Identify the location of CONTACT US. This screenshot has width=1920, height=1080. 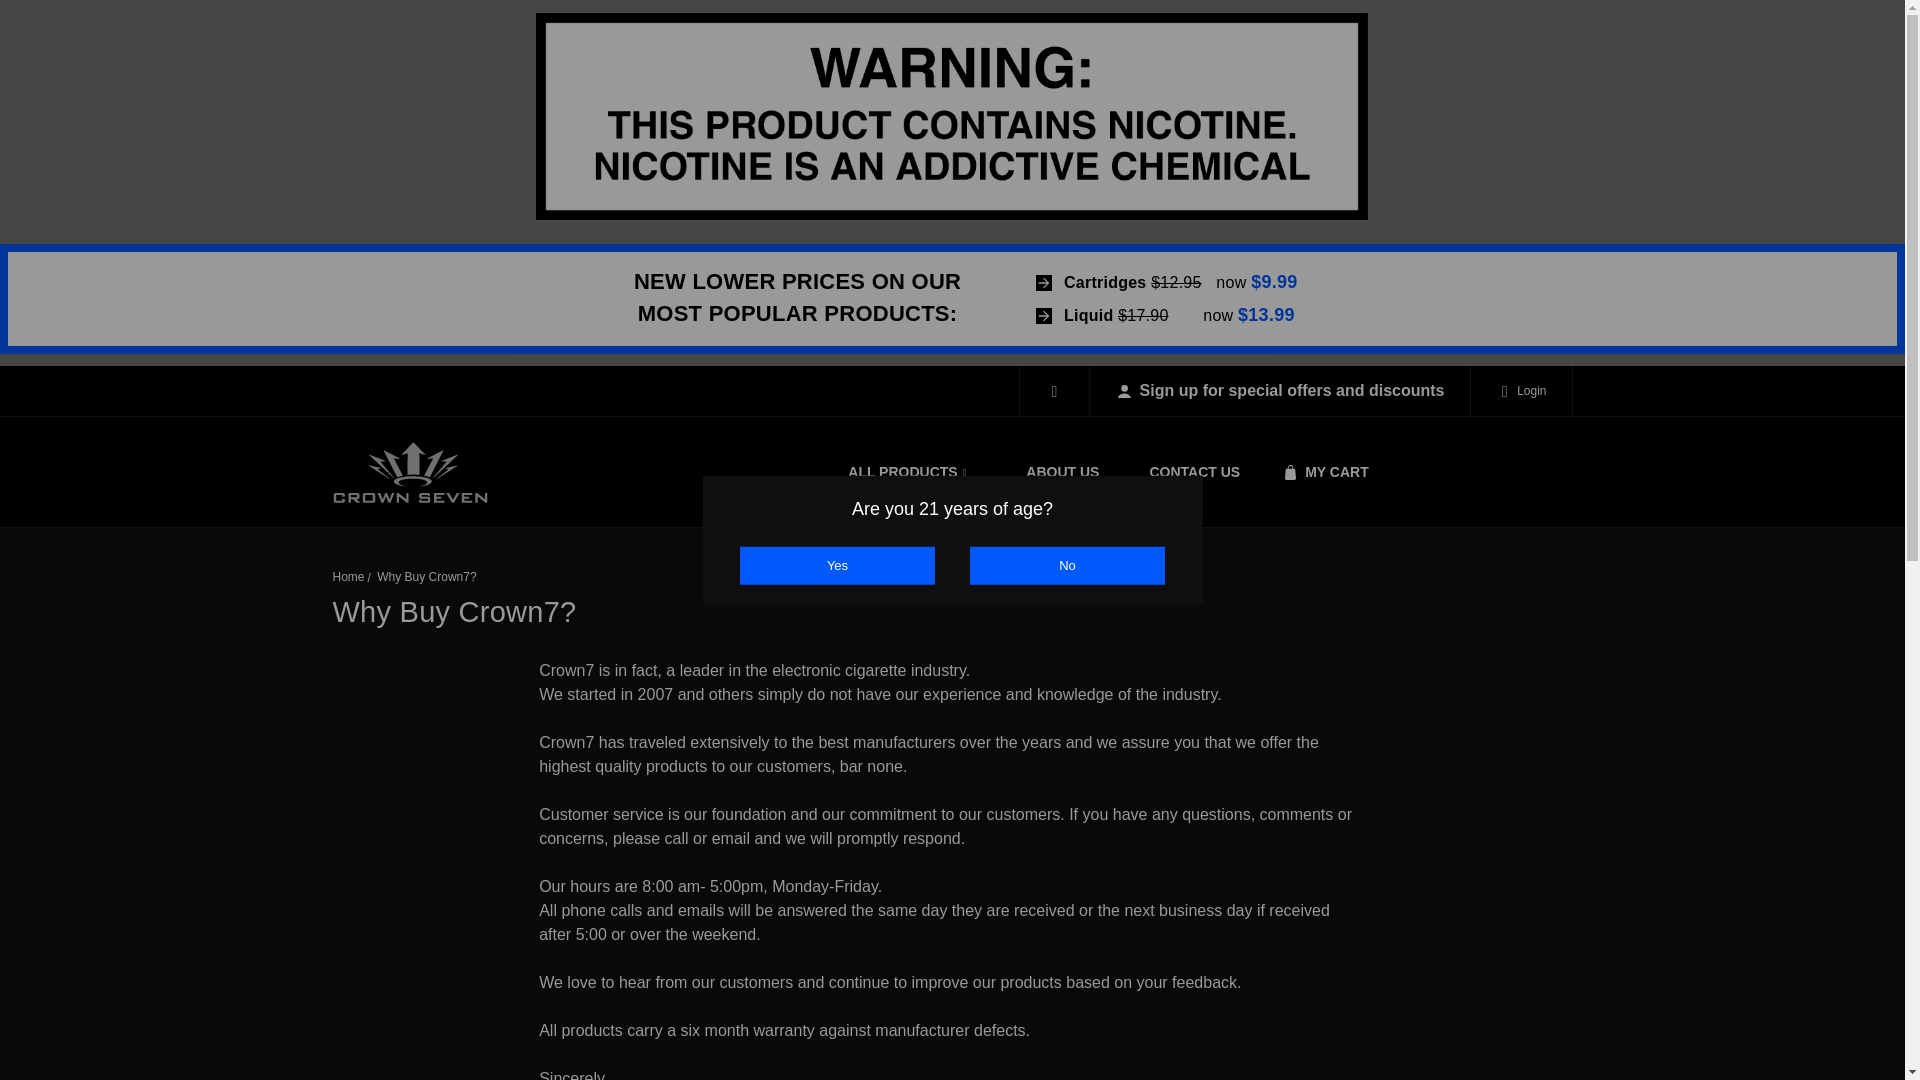
(1194, 472).